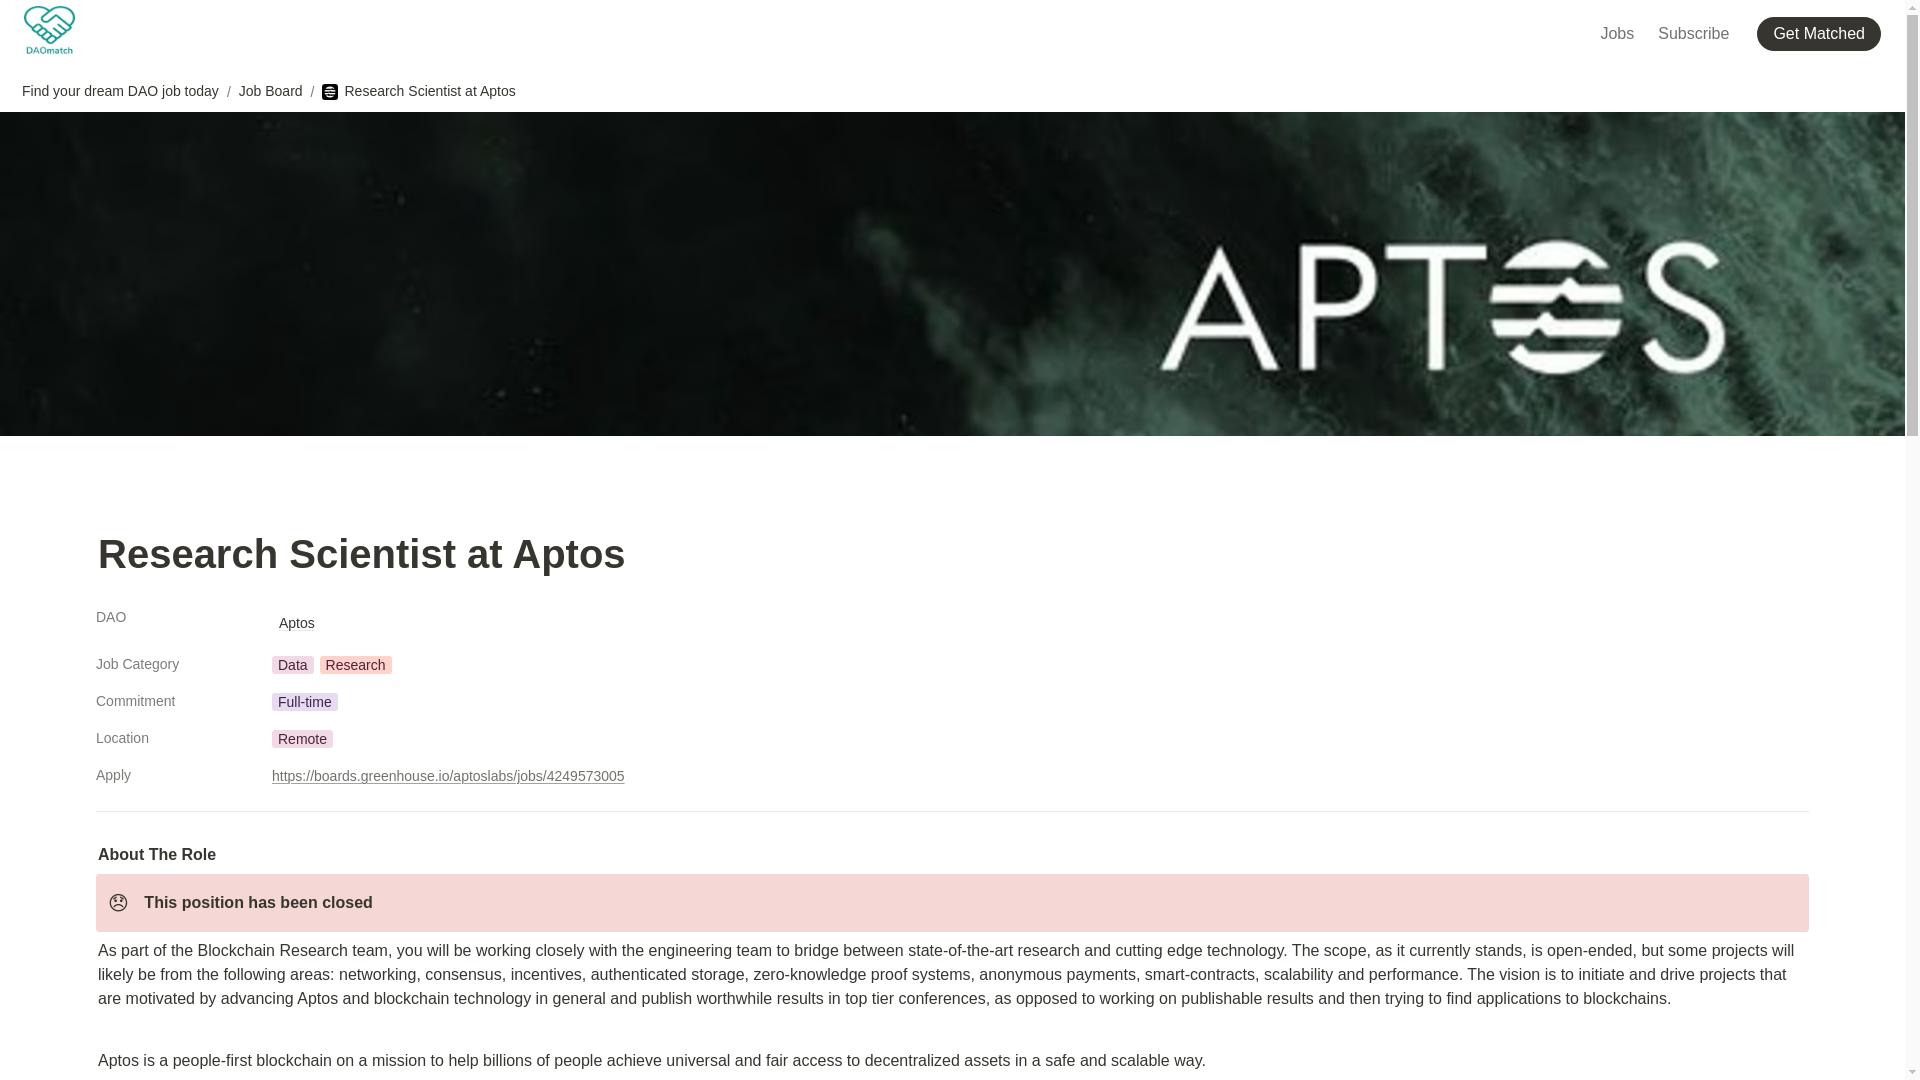  What do you see at coordinates (1616, 32) in the screenshot?
I see `Jobs` at bounding box center [1616, 32].